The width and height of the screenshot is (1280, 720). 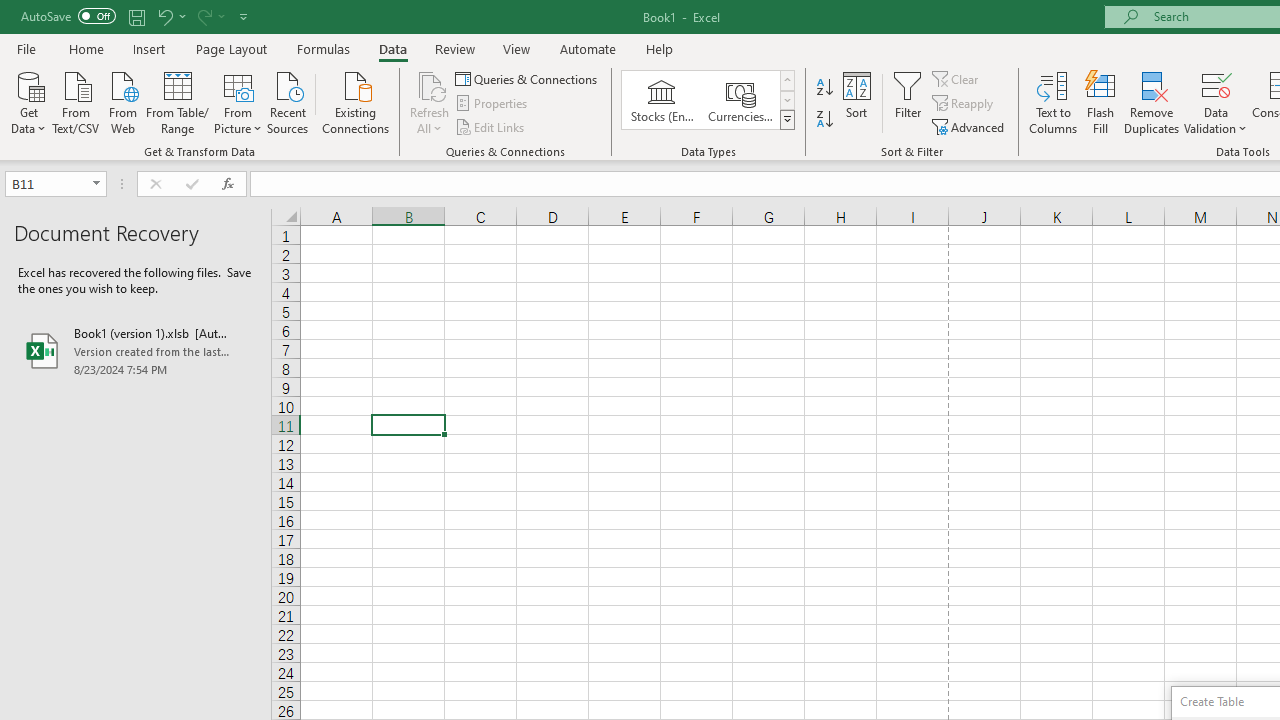 What do you see at coordinates (786, 100) in the screenshot?
I see `Row Down` at bounding box center [786, 100].